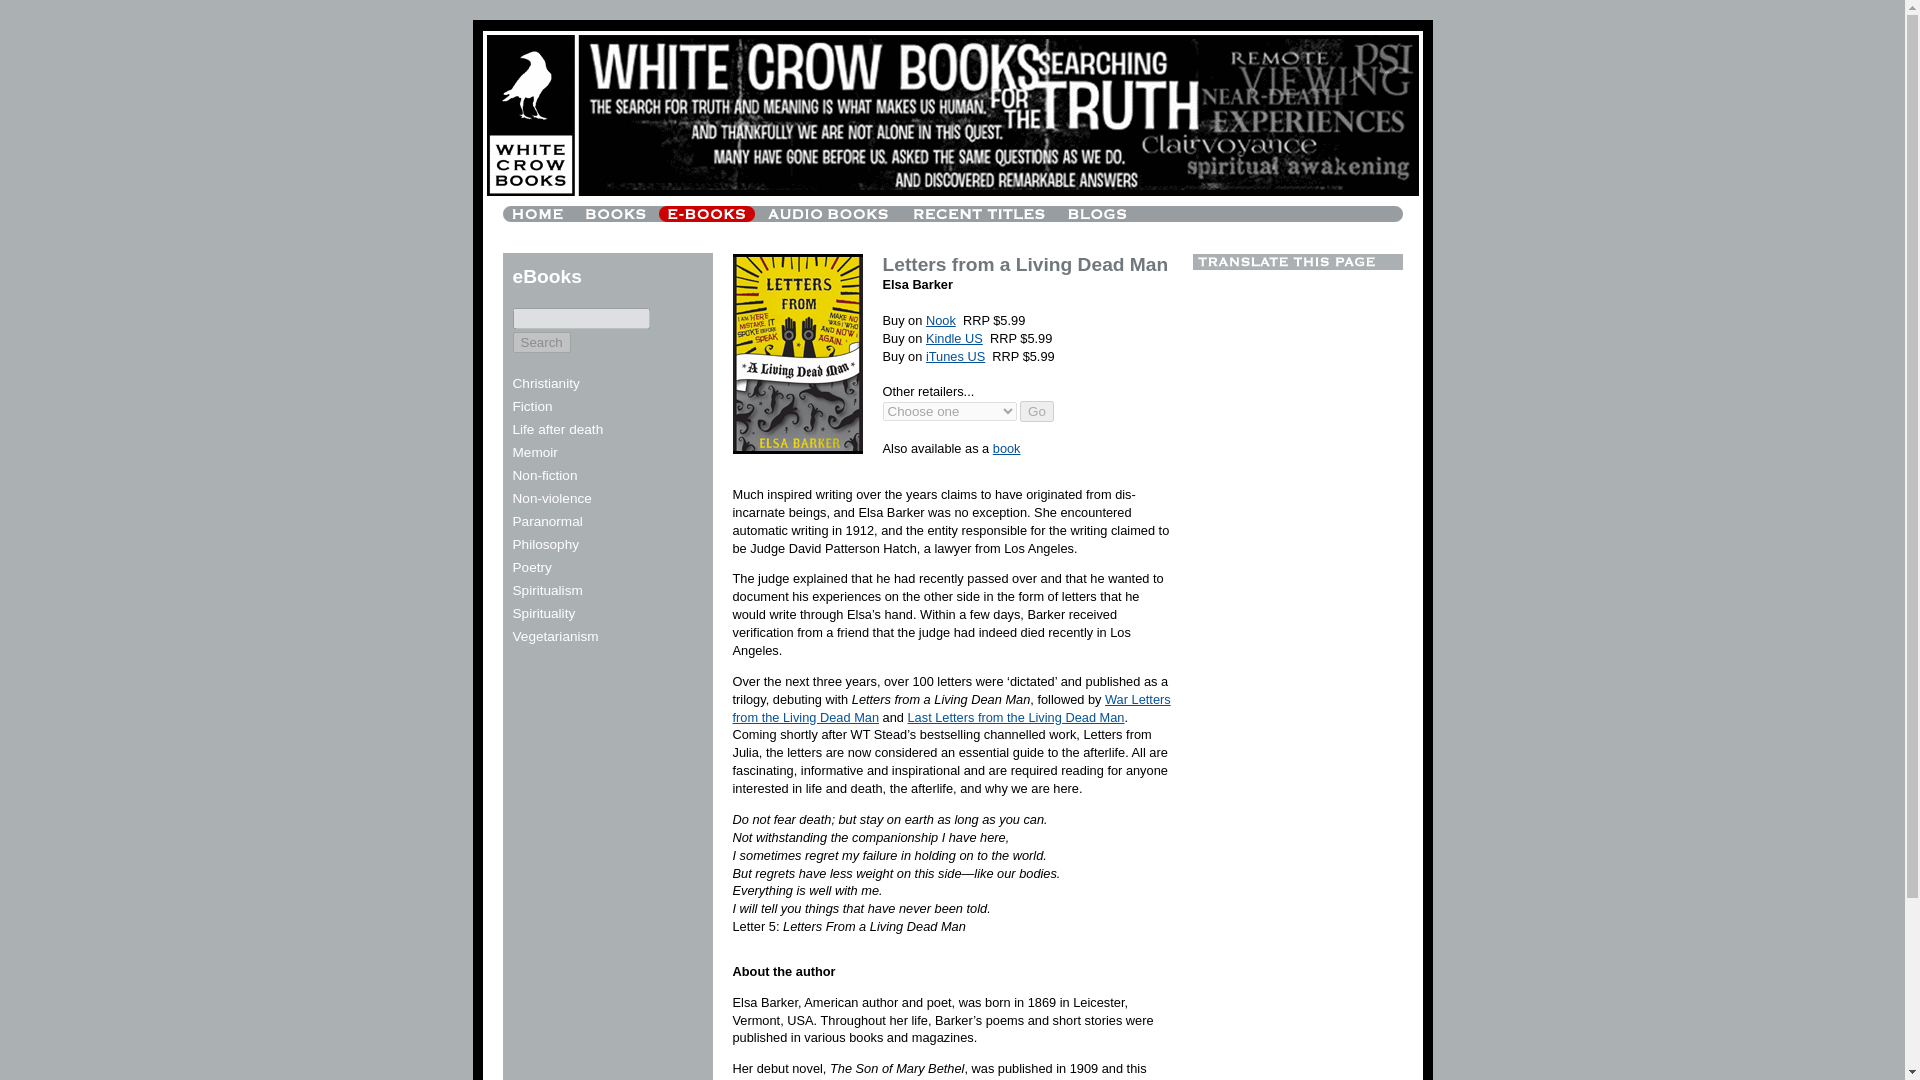 This screenshot has height=1080, width=1920. What do you see at coordinates (954, 356) in the screenshot?
I see `iTunes US` at bounding box center [954, 356].